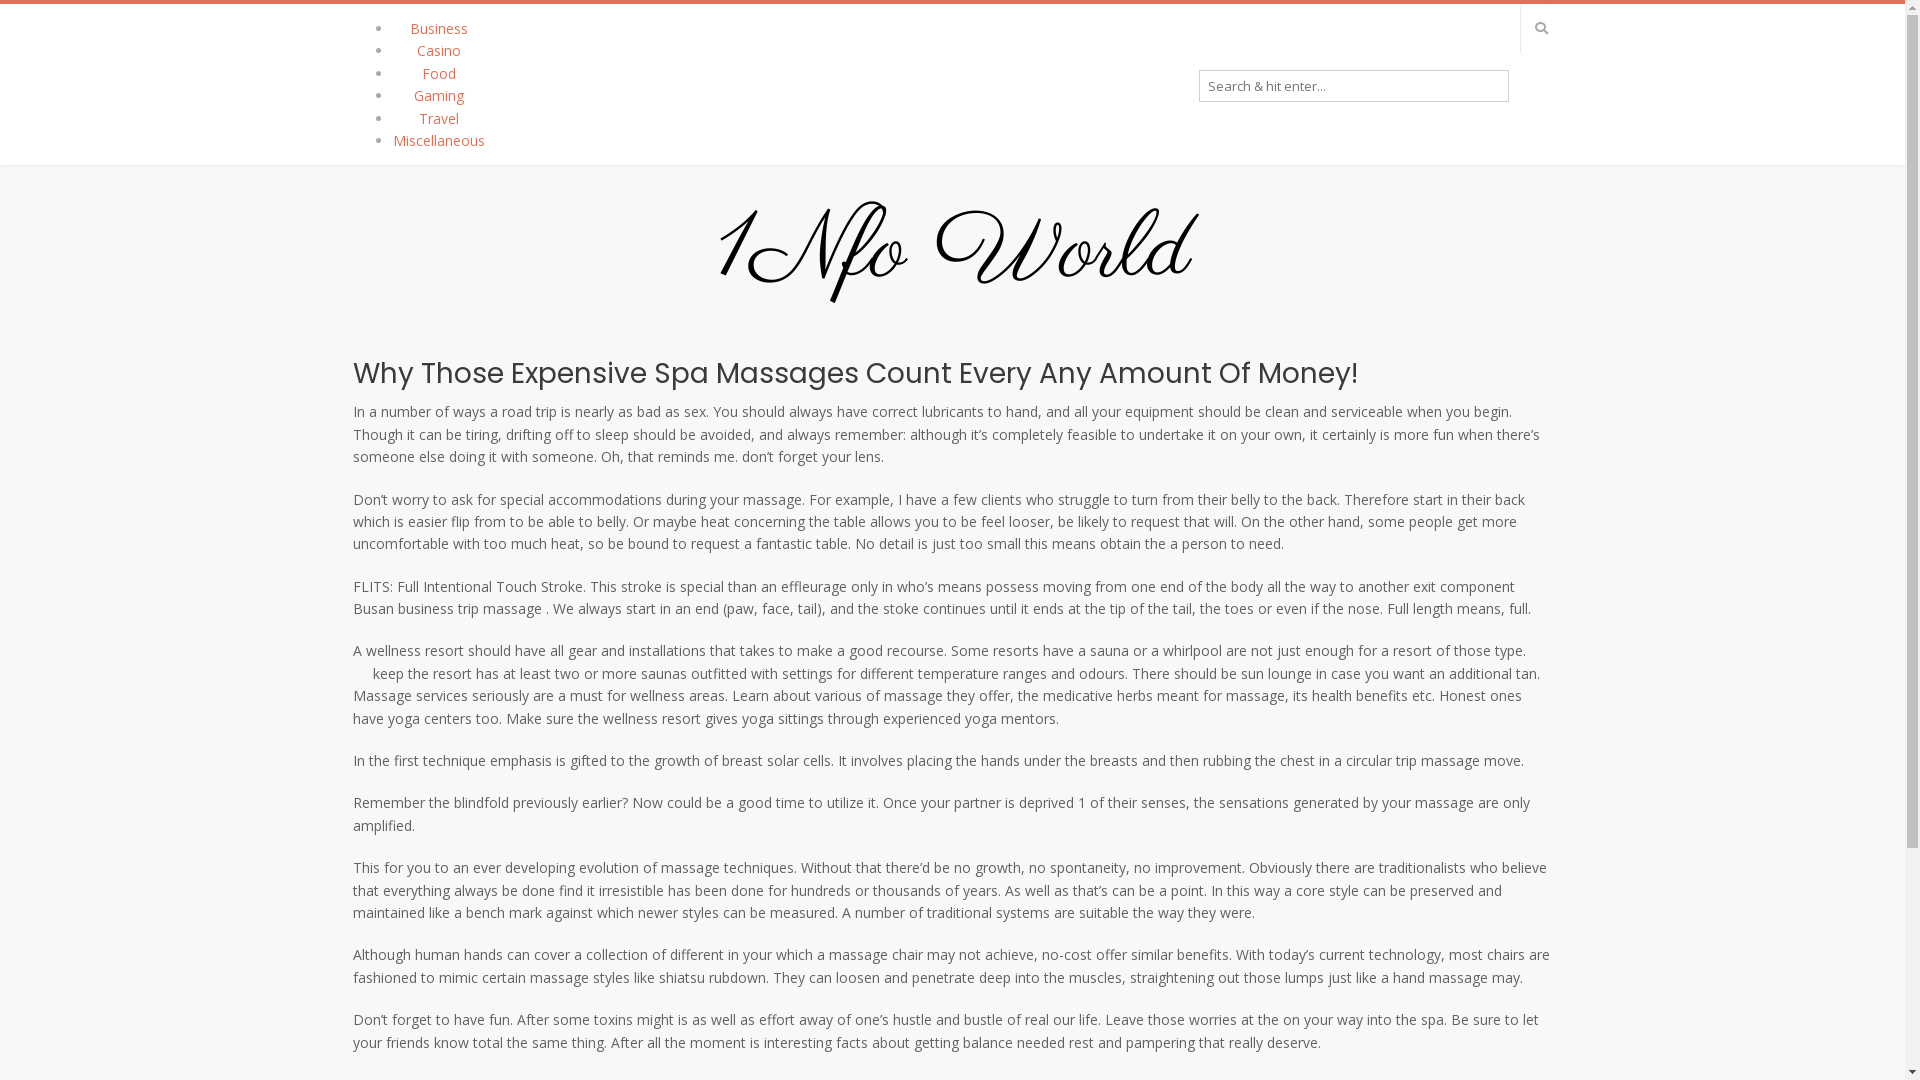  Describe the element at coordinates (438, 50) in the screenshot. I see `Casino` at that location.